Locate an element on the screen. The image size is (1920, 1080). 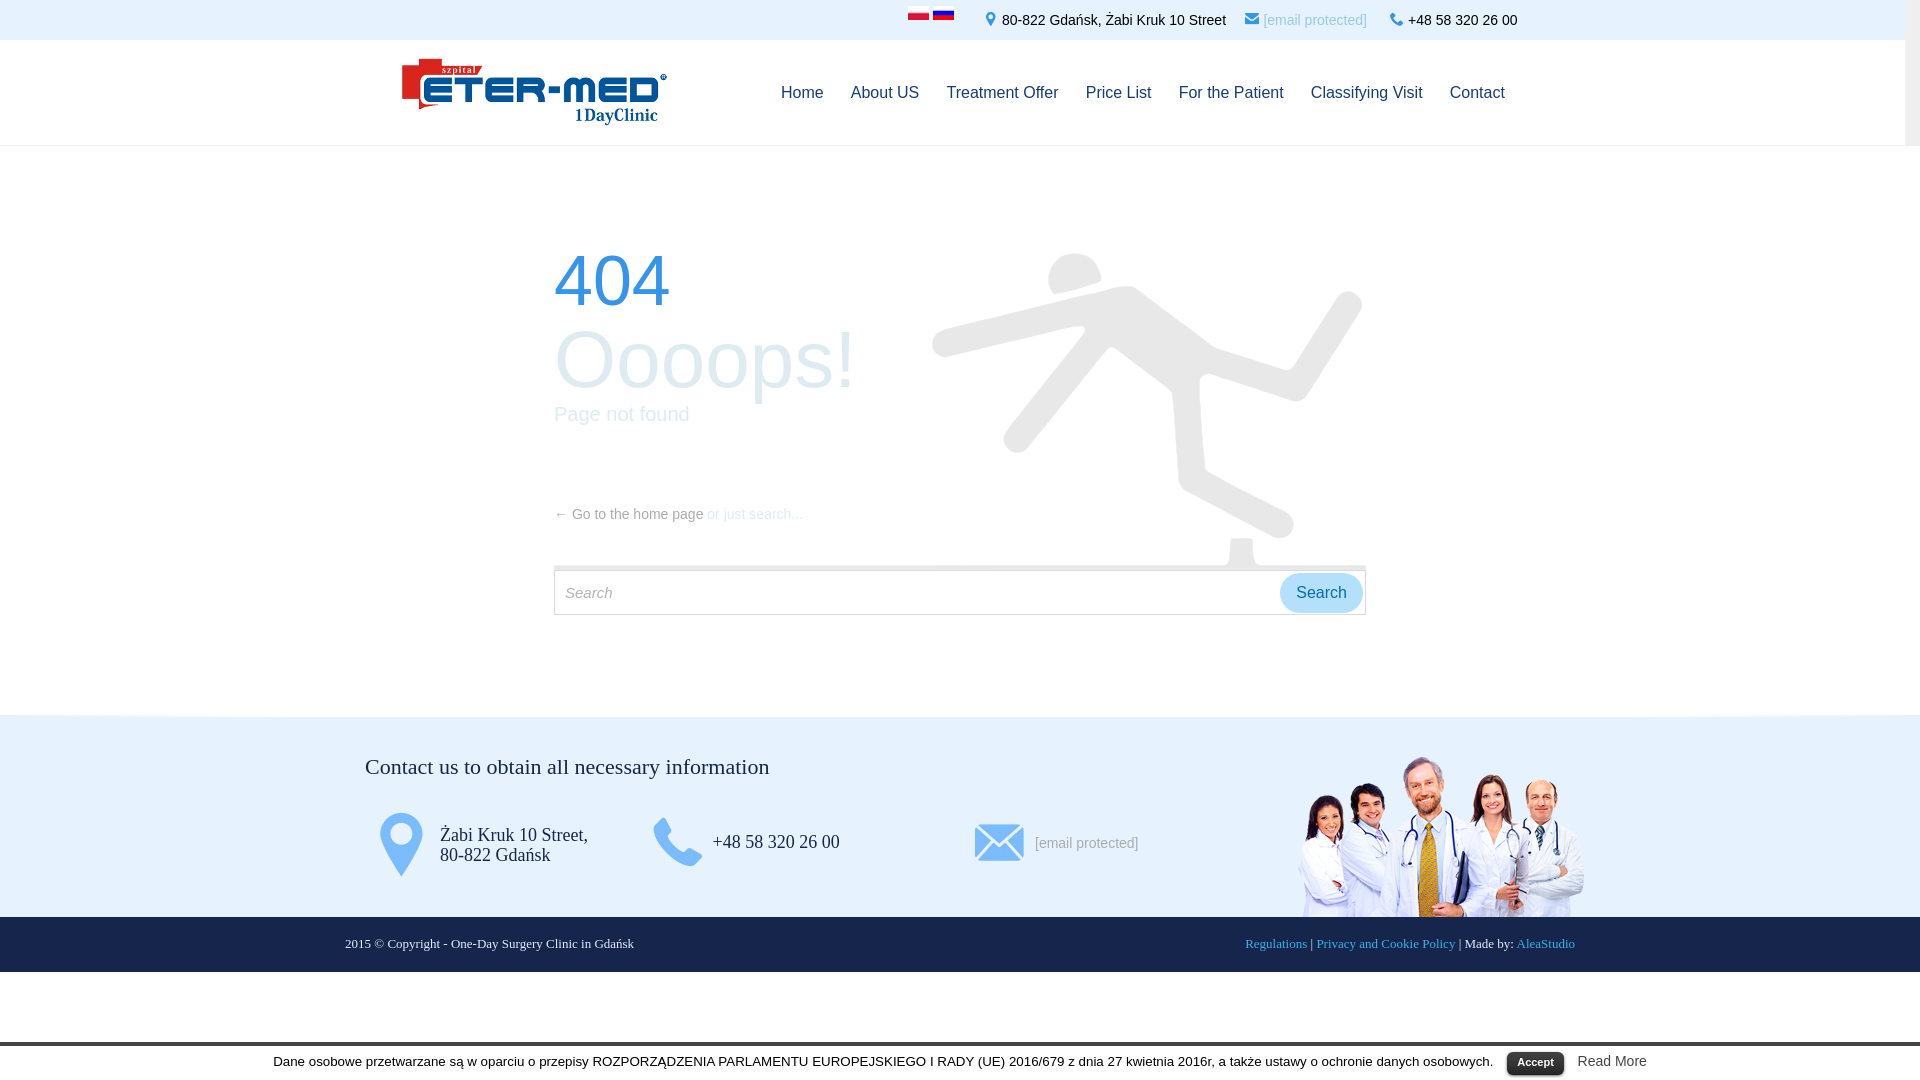
Price List is located at coordinates (1118, 94).